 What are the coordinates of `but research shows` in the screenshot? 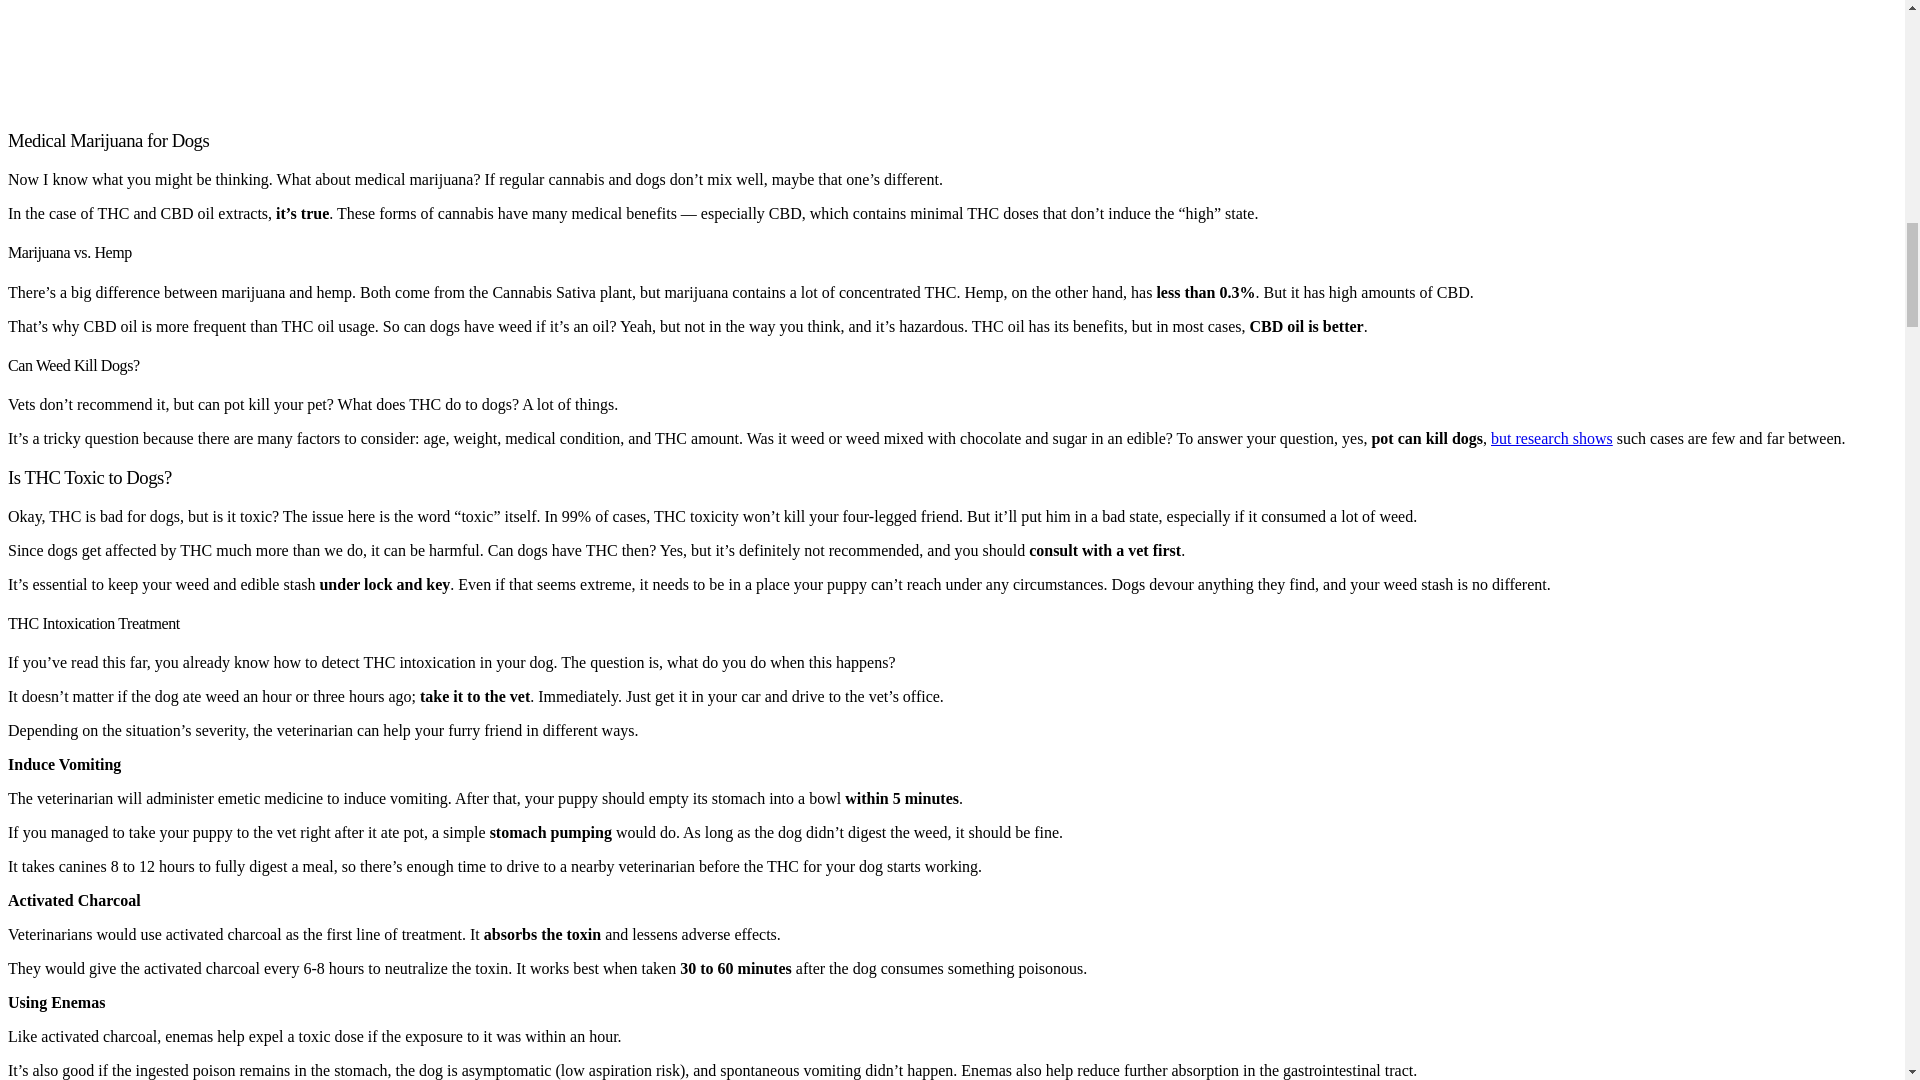 It's located at (1552, 438).